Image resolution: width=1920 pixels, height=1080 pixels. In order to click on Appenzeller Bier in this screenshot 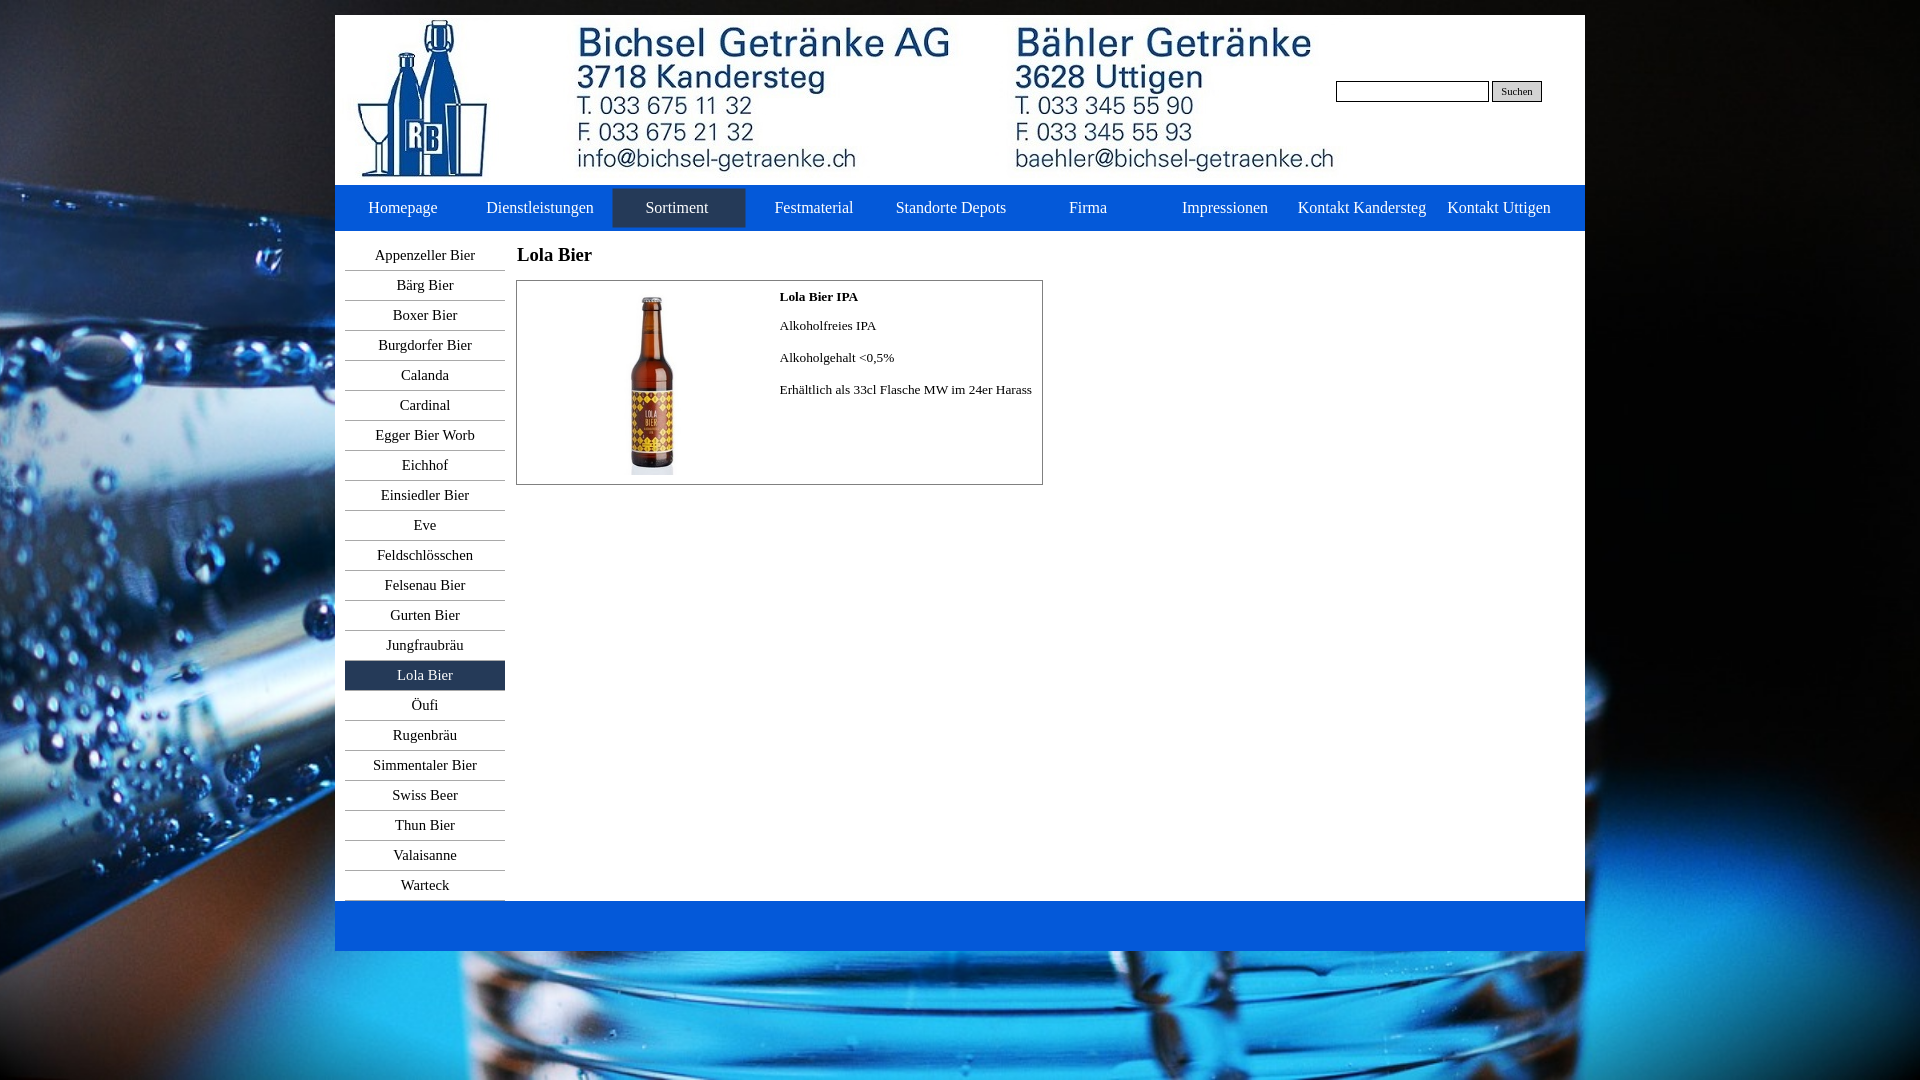, I will do `click(424, 256)`.